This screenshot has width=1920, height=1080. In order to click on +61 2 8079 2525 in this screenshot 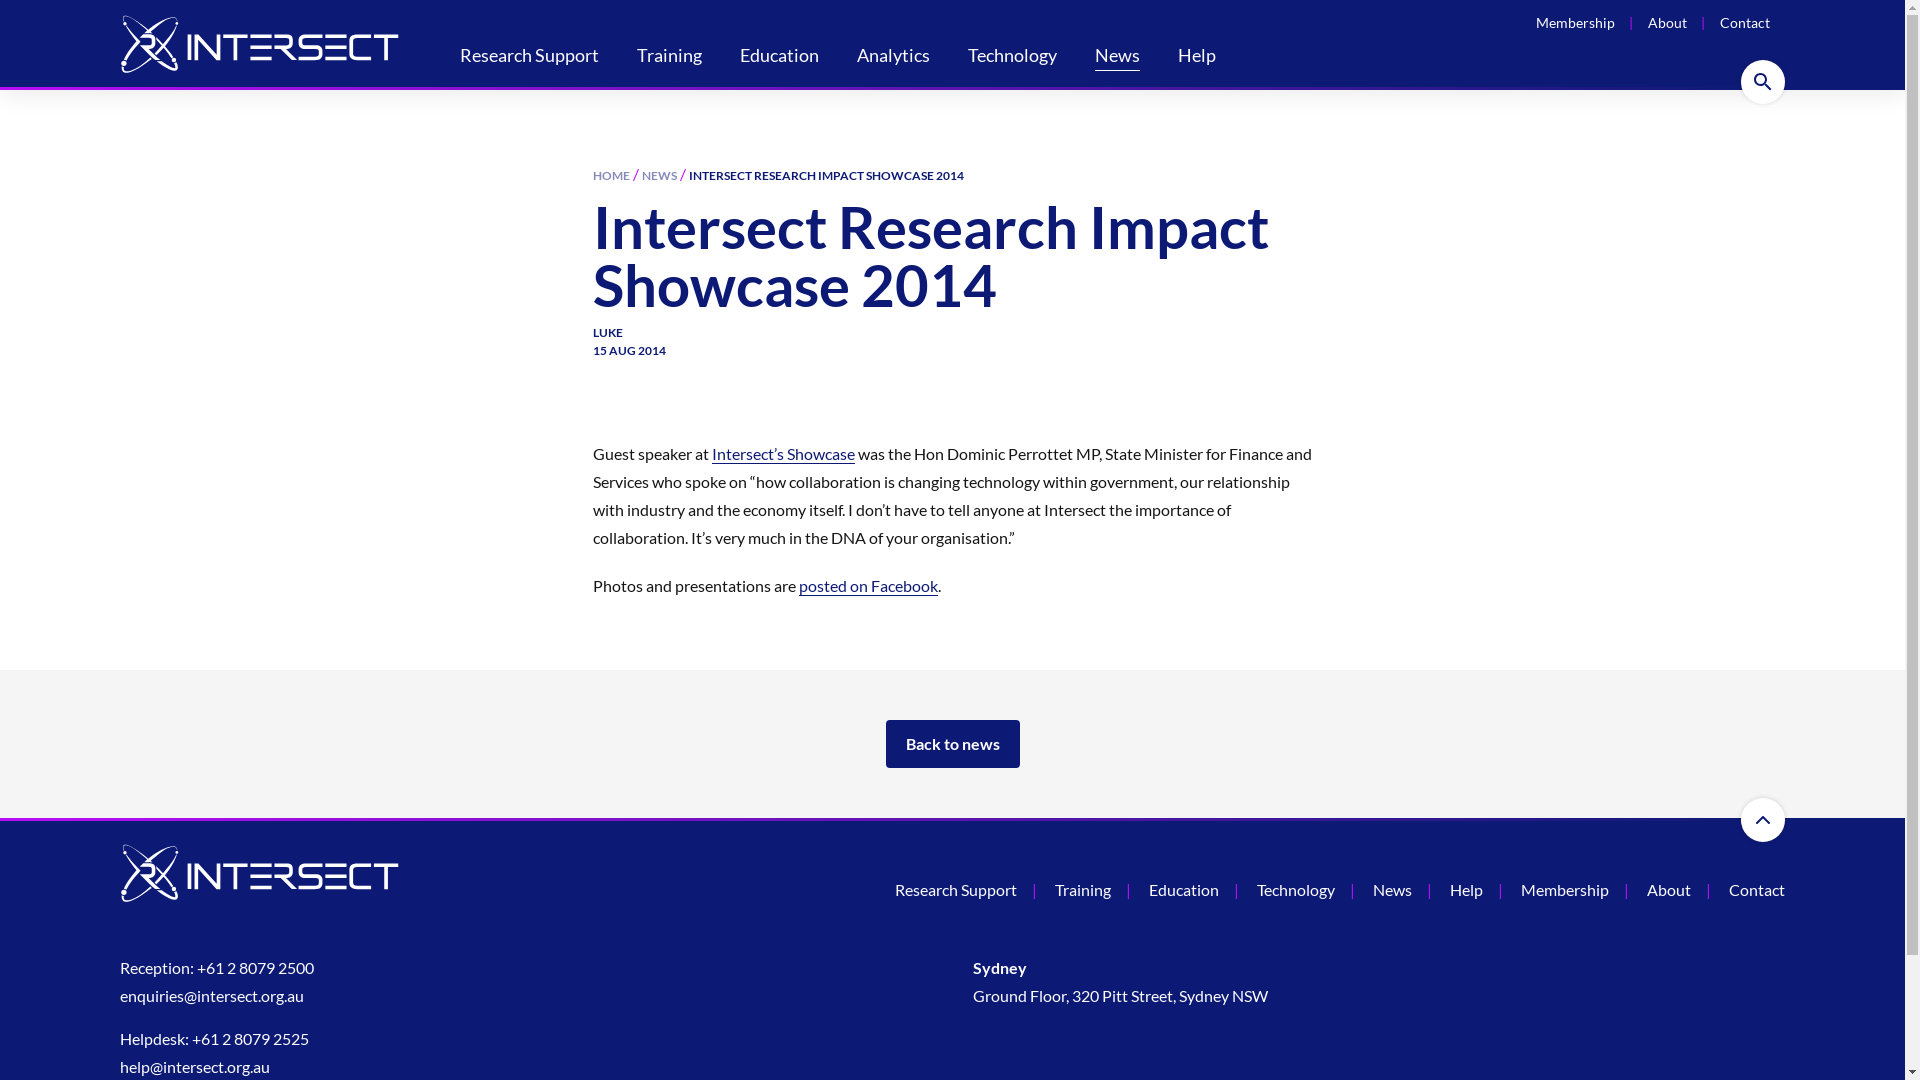, I will do `click(250, 1039)`.